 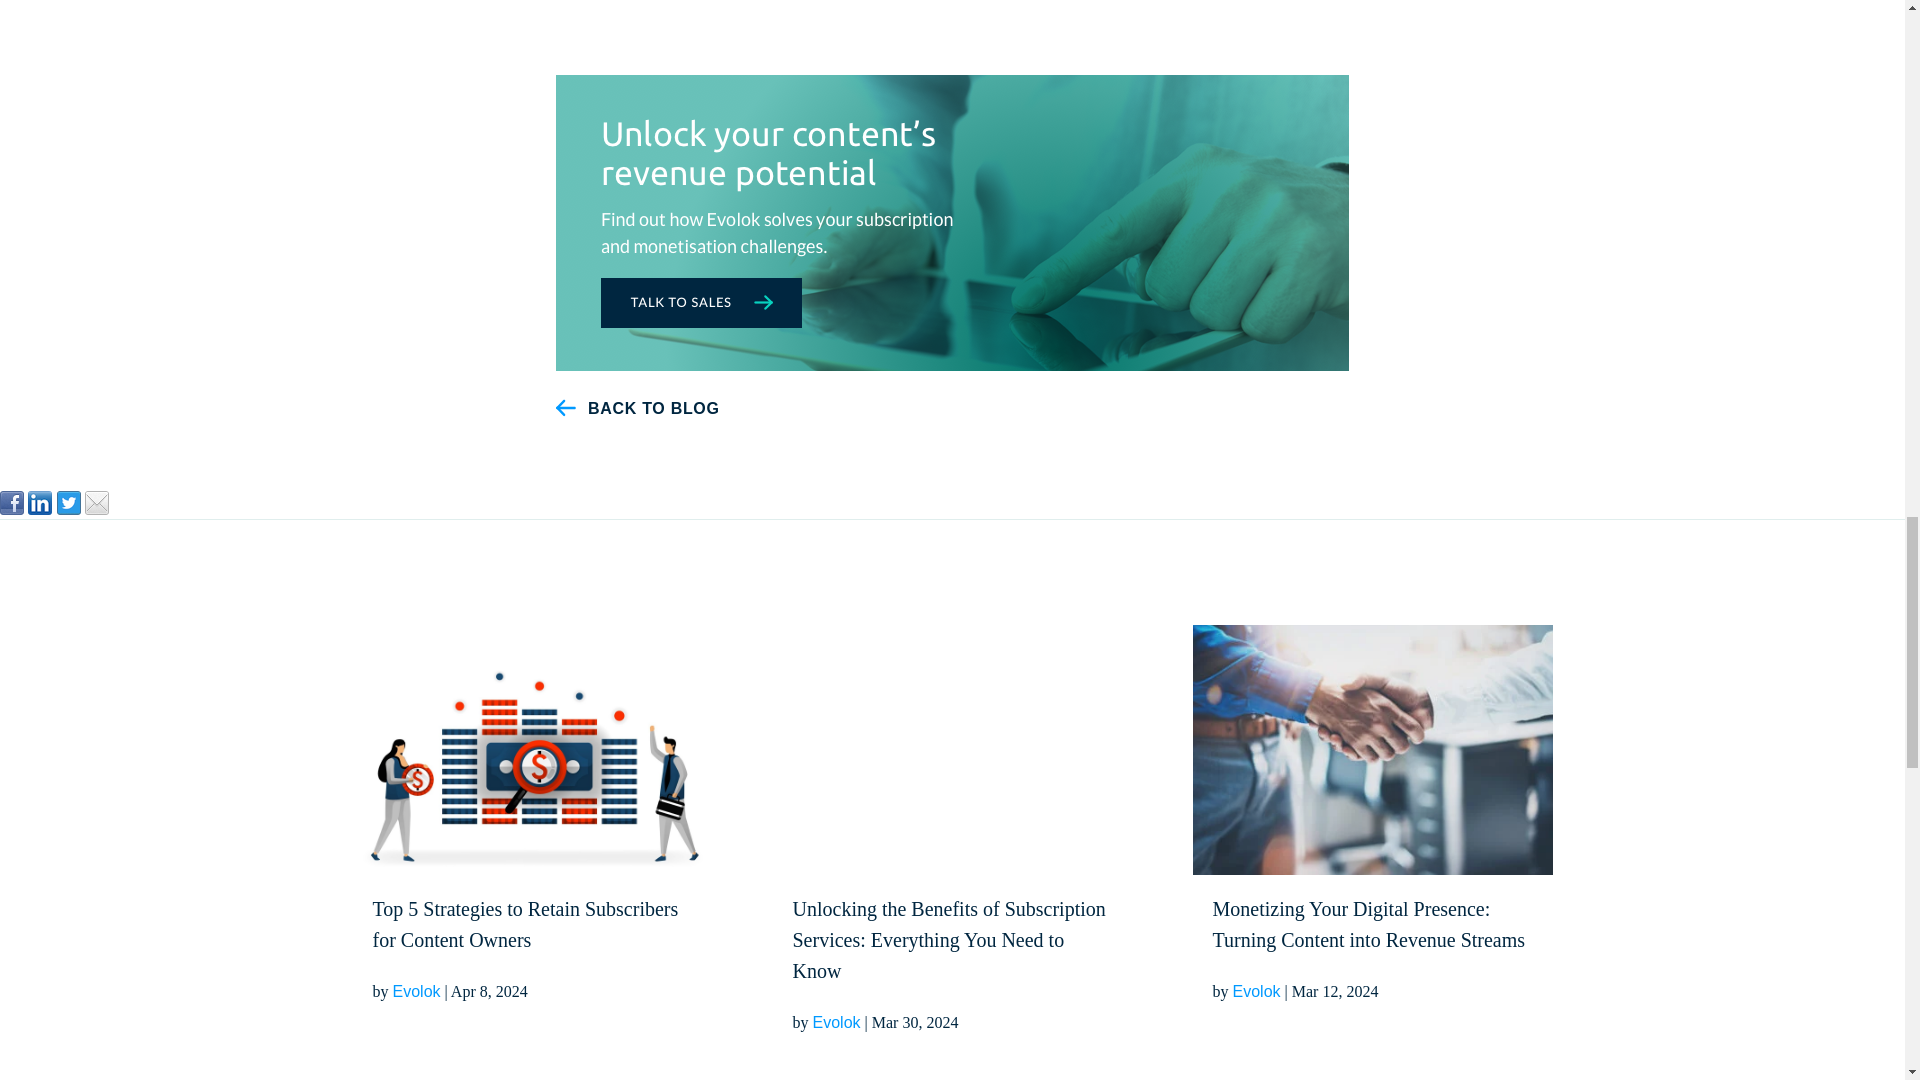 I want to click on Evolok, so click(x=836, y=1022).